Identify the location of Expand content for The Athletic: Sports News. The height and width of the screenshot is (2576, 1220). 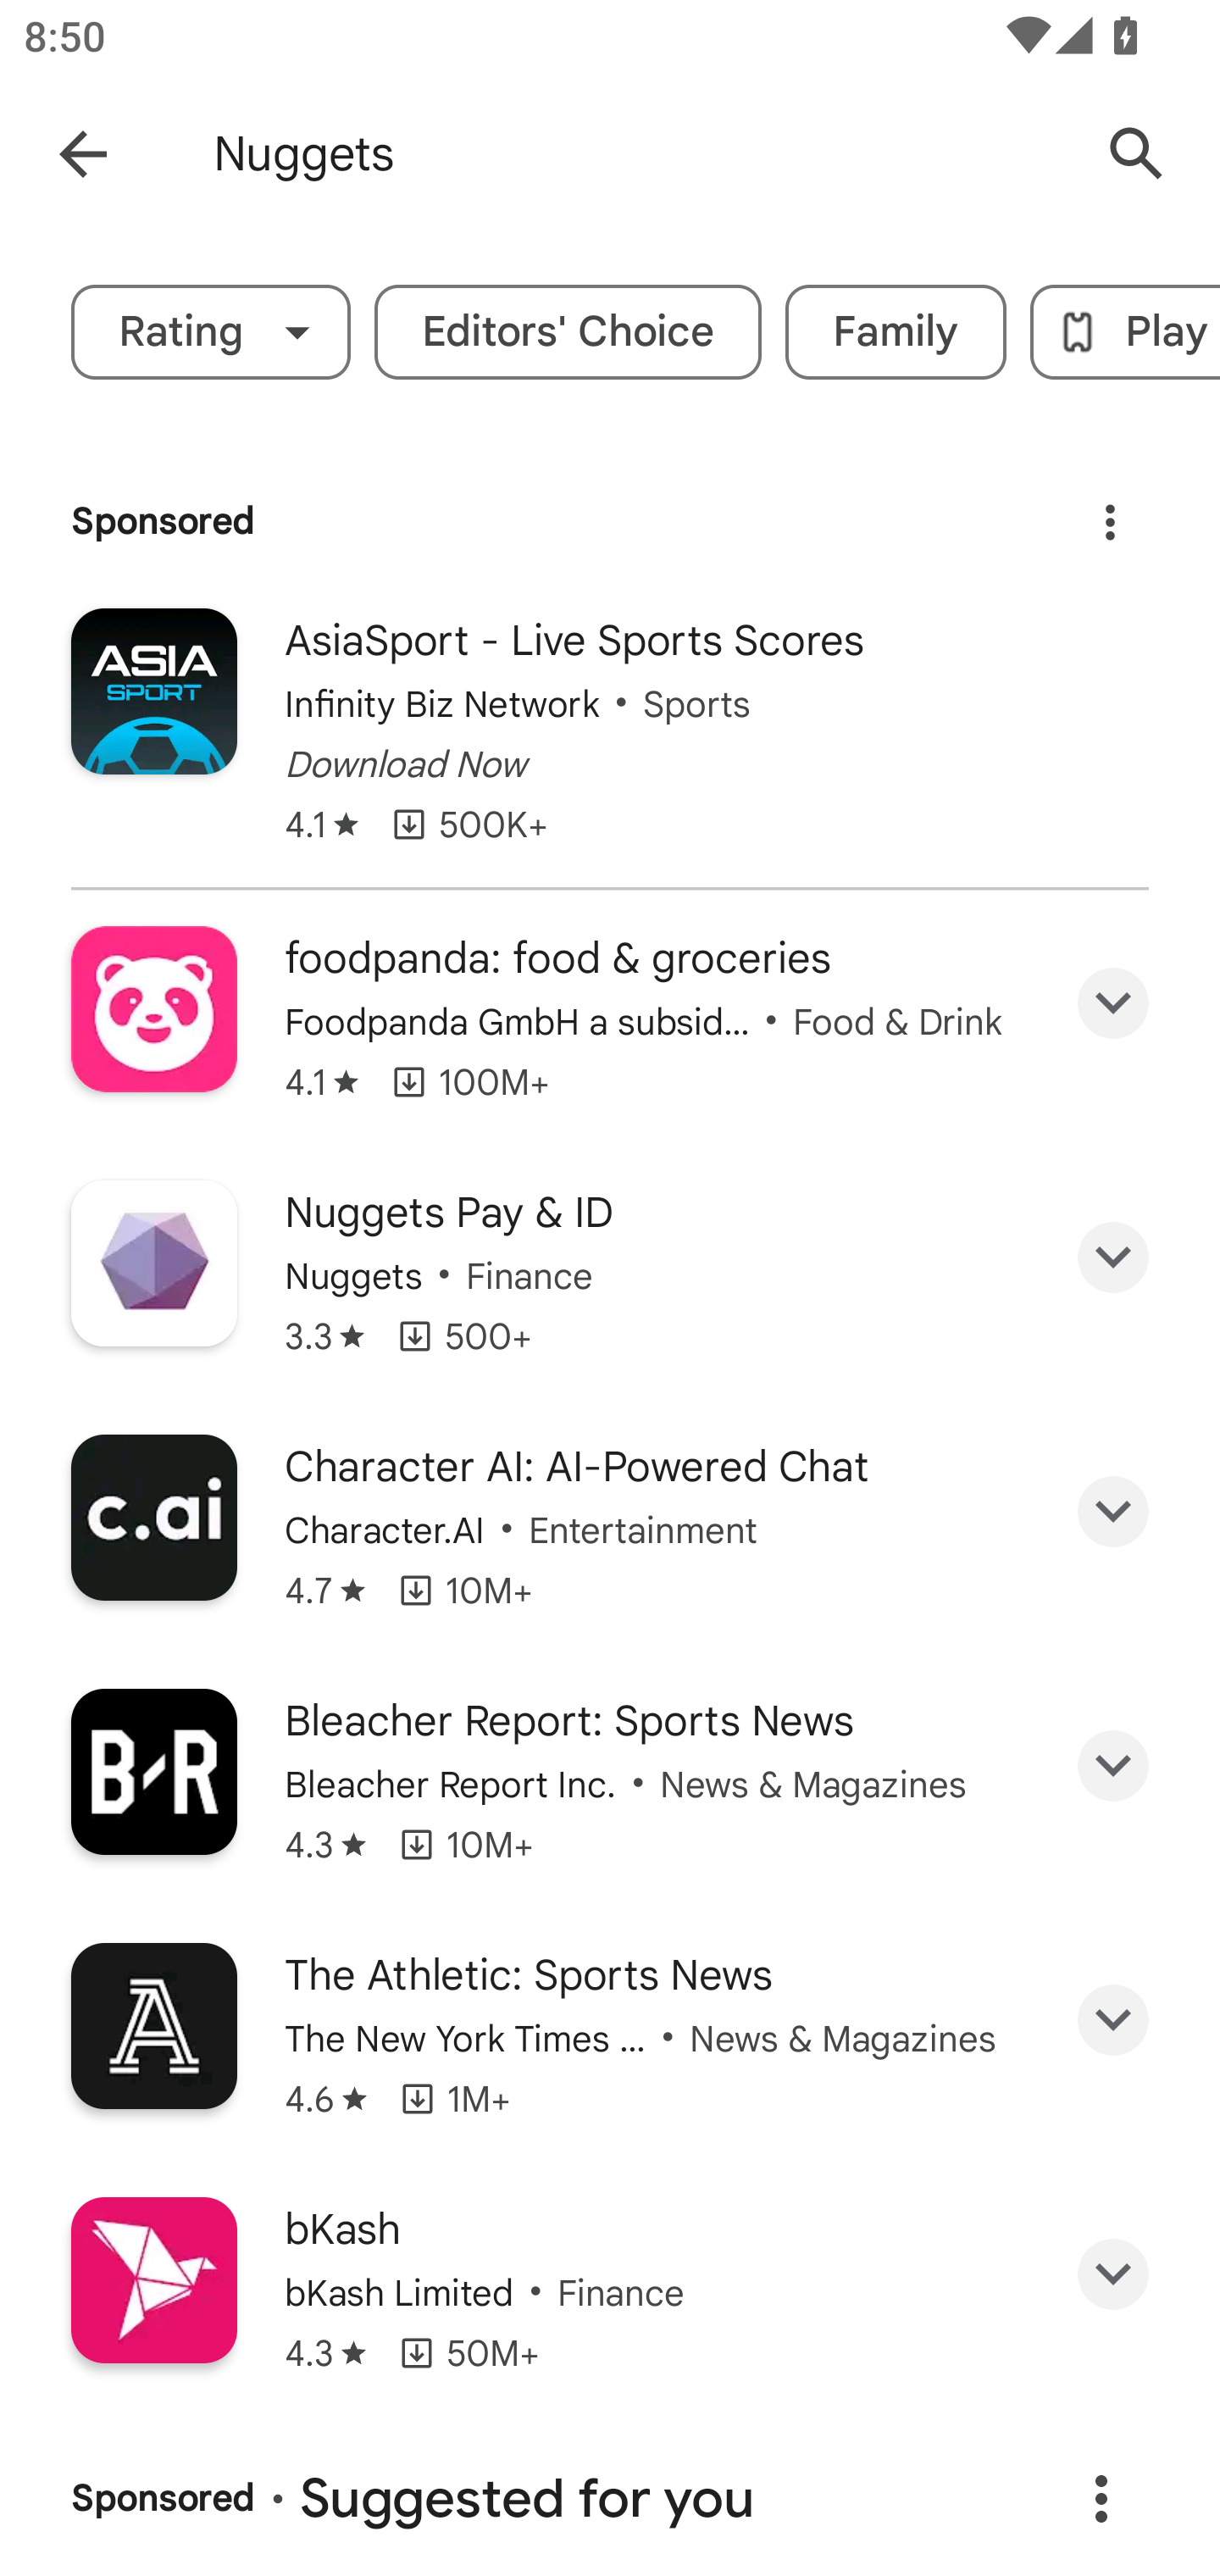
(1113, 2020).